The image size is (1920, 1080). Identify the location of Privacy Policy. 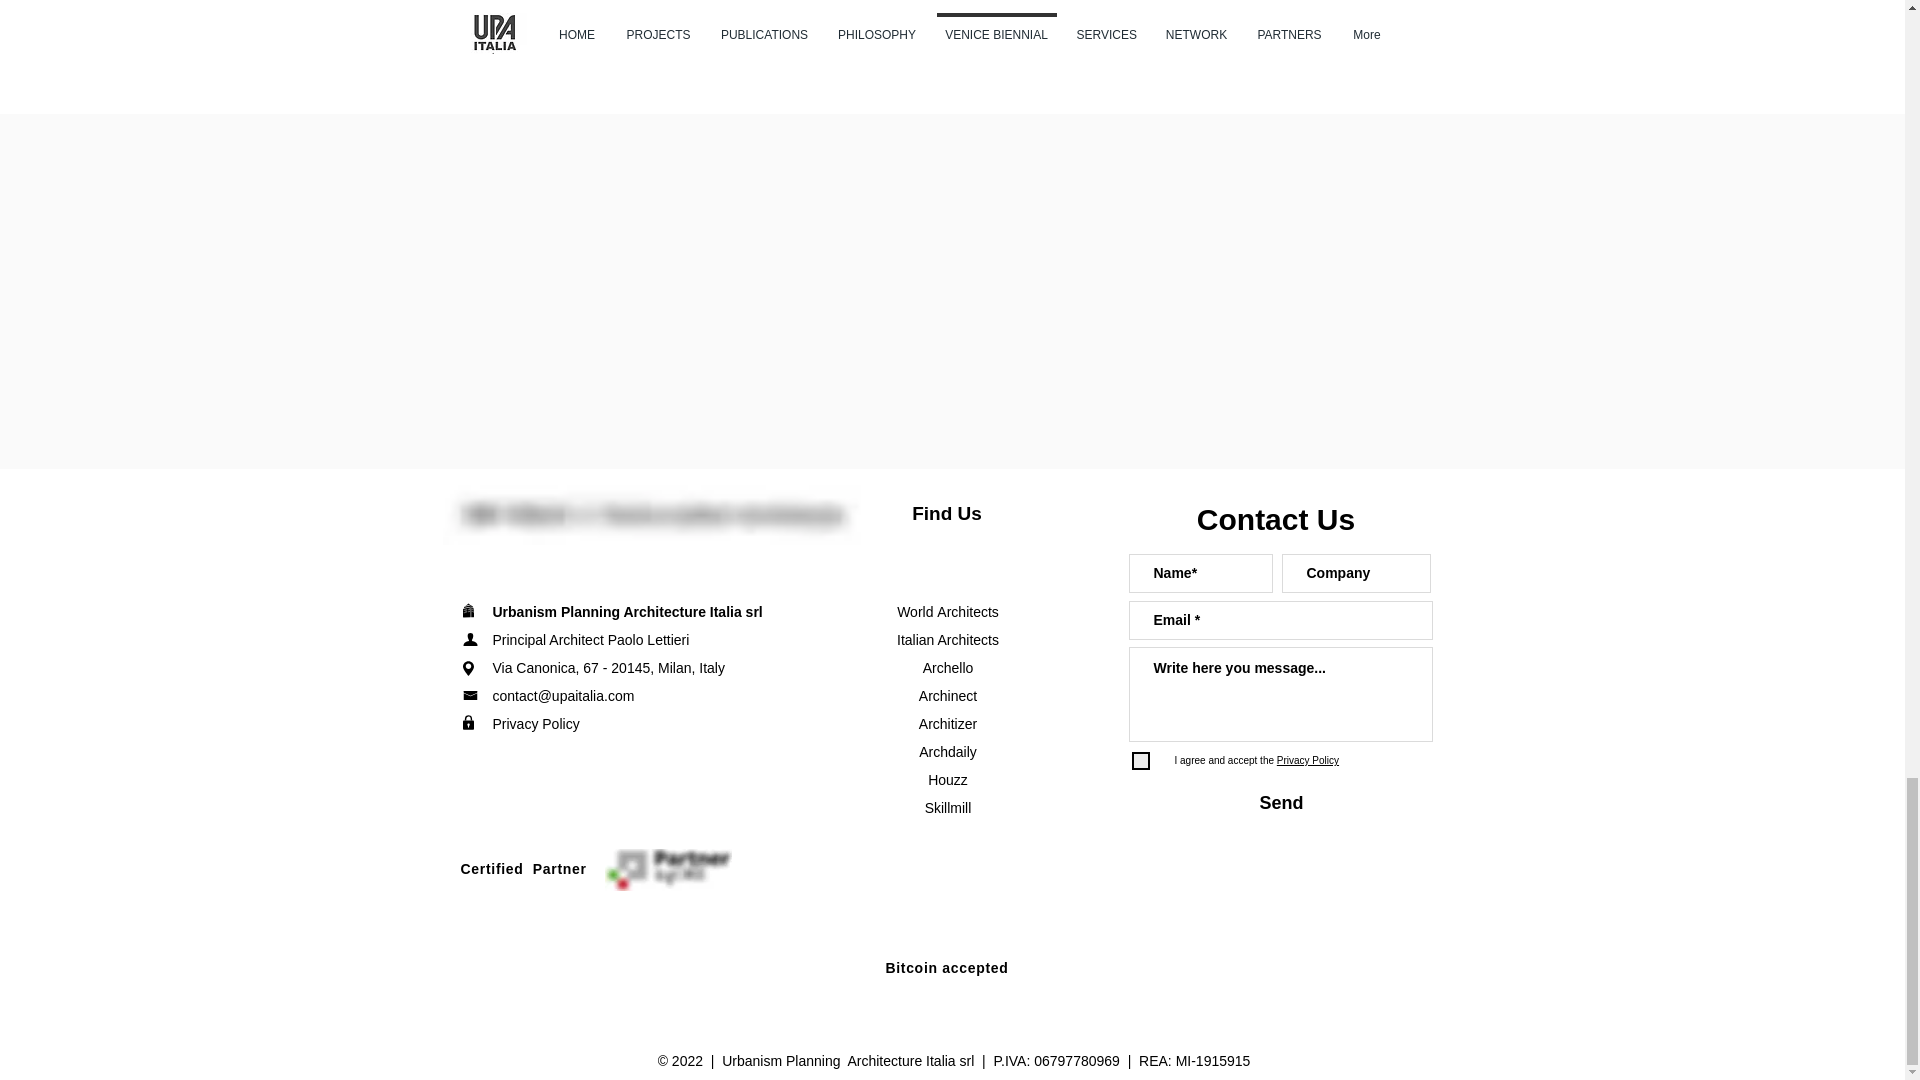
(1306, 760).